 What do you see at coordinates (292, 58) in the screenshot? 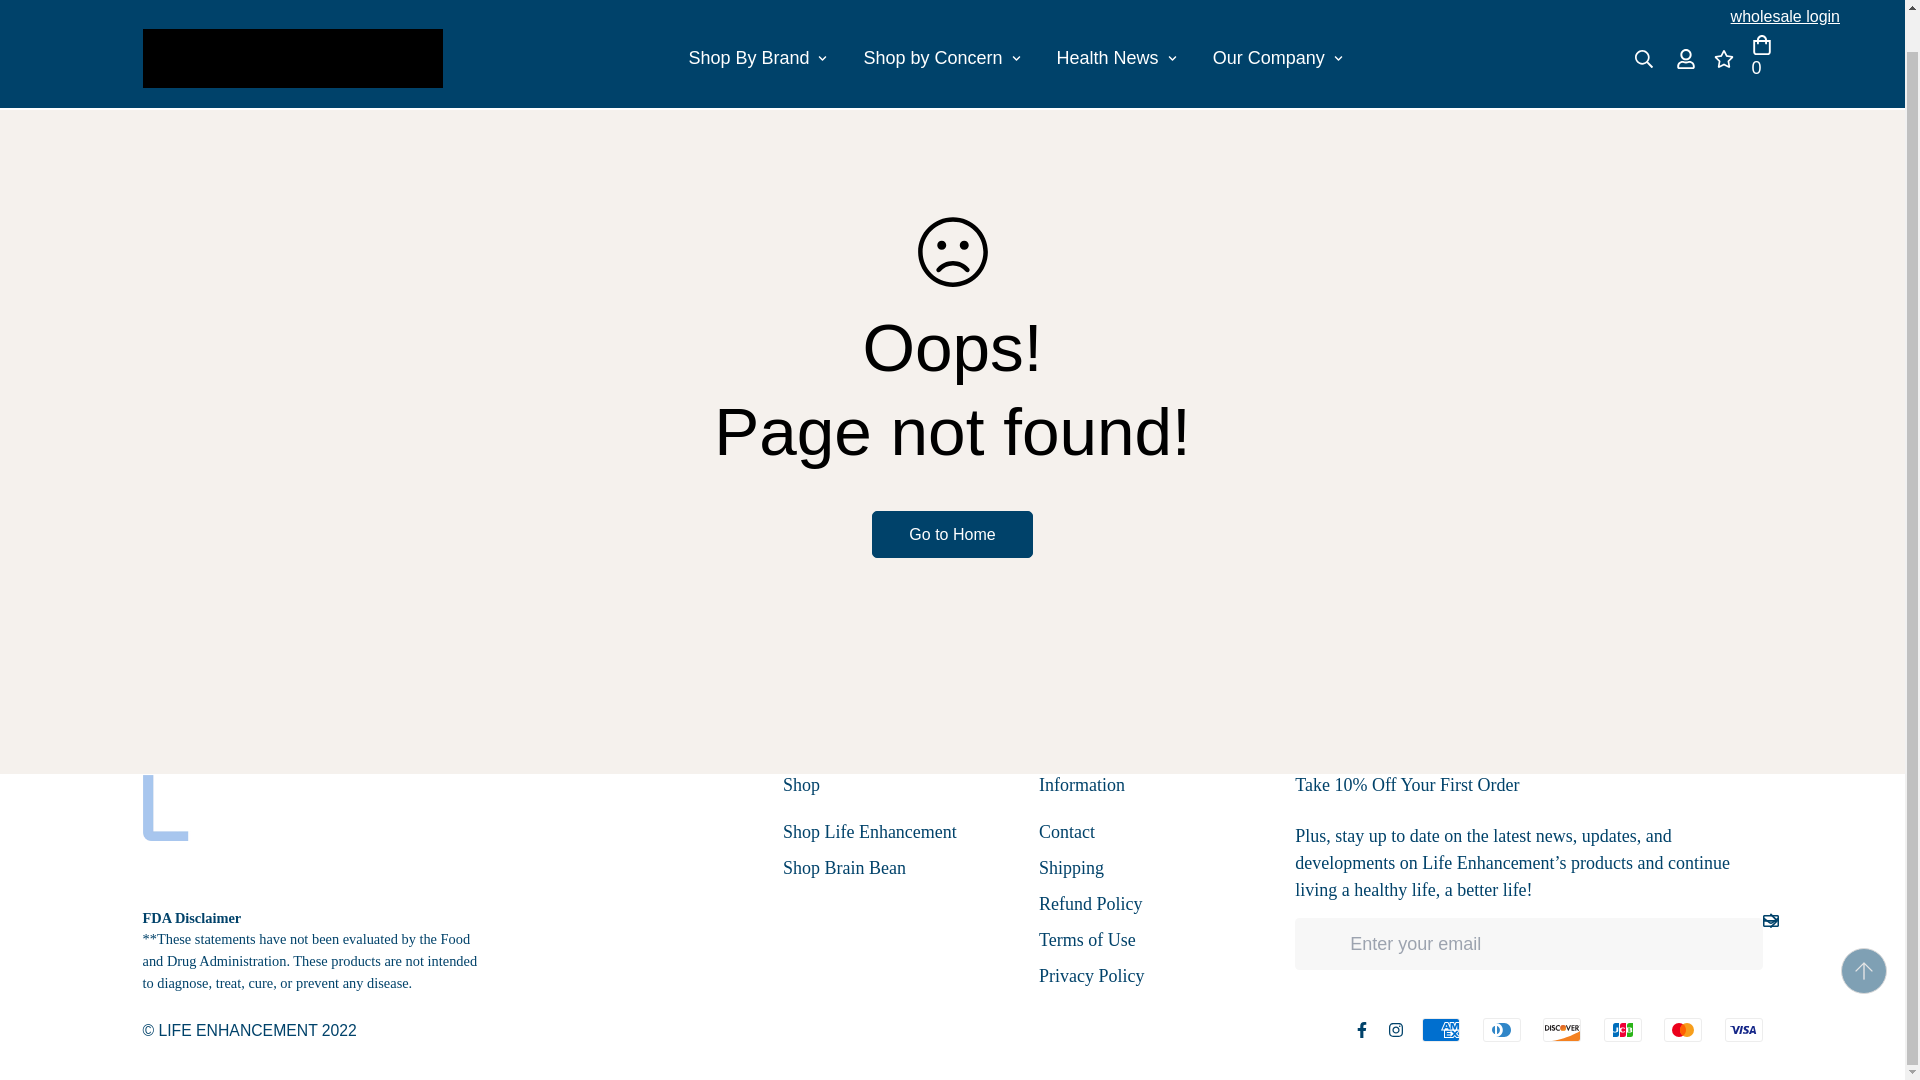
I see `Life Enhancement Products` at bounding box center [292, 58].